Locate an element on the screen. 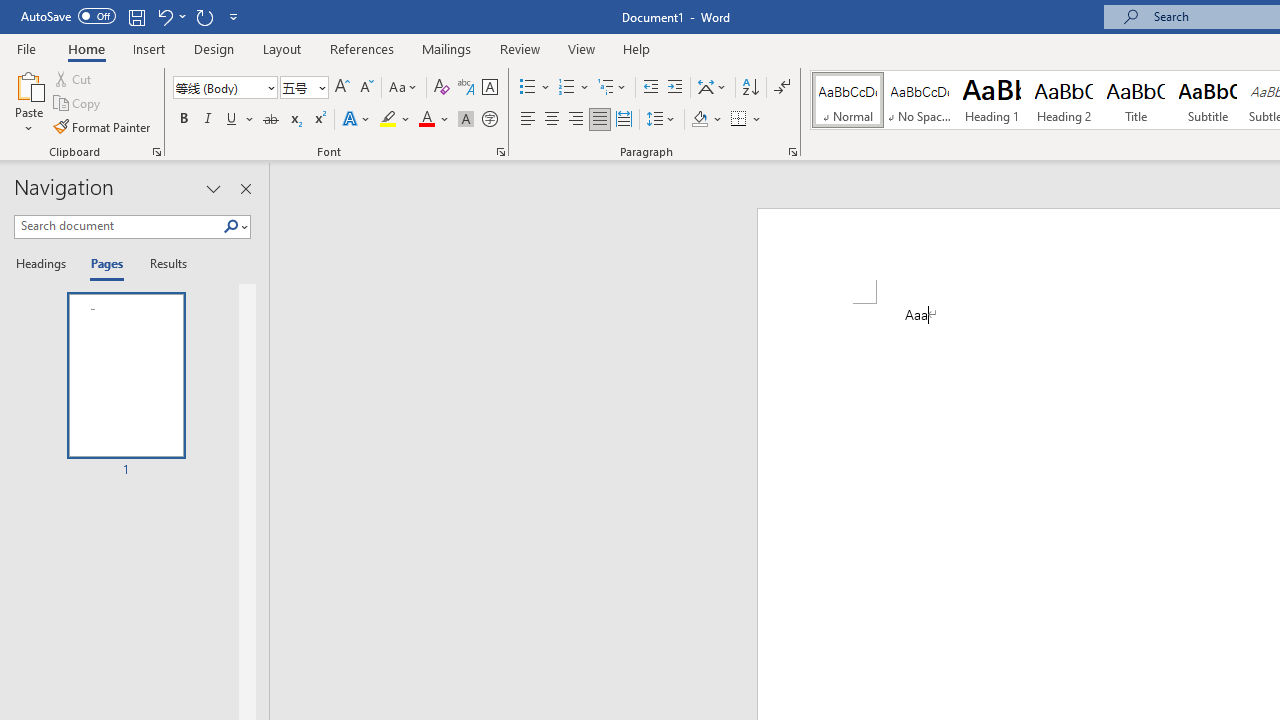  Font Color Red is located at coordinates (426, 120).